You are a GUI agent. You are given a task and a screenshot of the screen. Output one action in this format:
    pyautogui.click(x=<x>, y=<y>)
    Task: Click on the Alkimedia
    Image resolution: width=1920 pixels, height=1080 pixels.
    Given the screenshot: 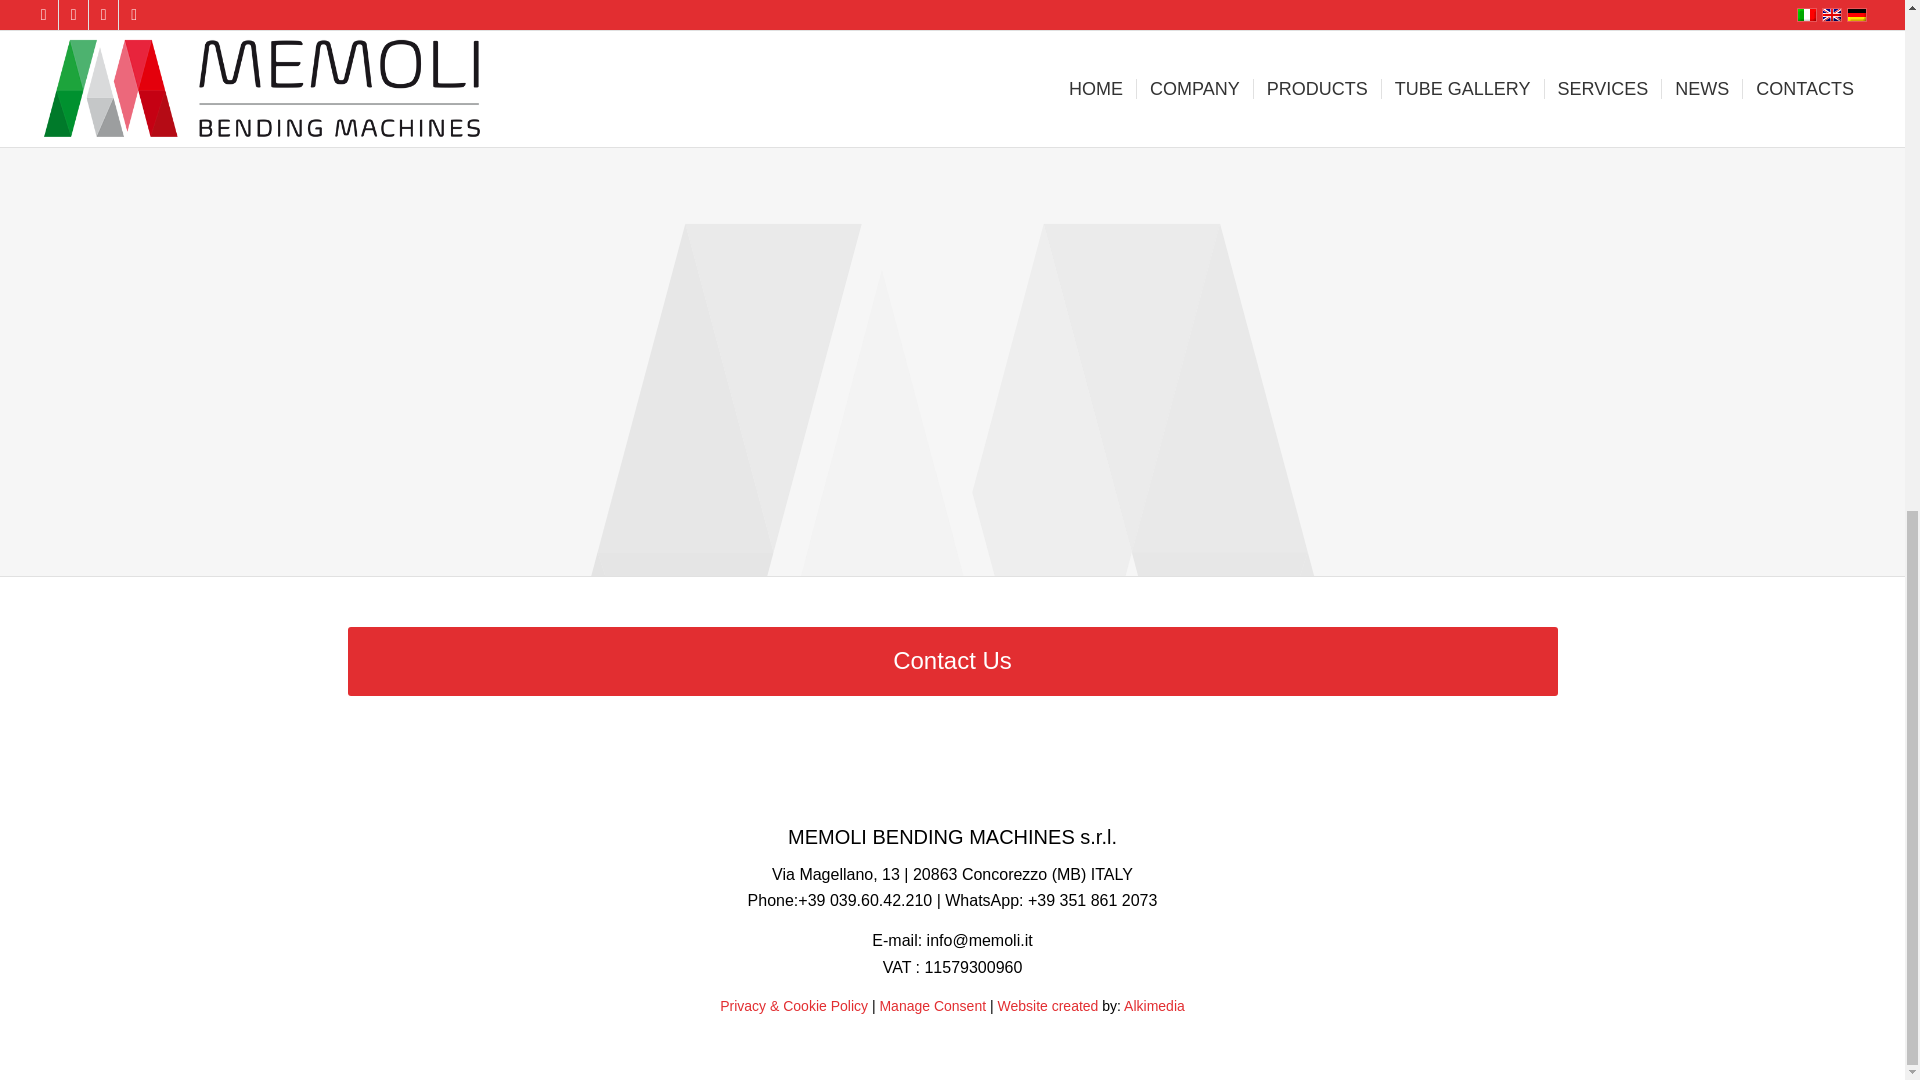 What is the action you would take?
    pyautogui.click(x=1154, y=1006)
    